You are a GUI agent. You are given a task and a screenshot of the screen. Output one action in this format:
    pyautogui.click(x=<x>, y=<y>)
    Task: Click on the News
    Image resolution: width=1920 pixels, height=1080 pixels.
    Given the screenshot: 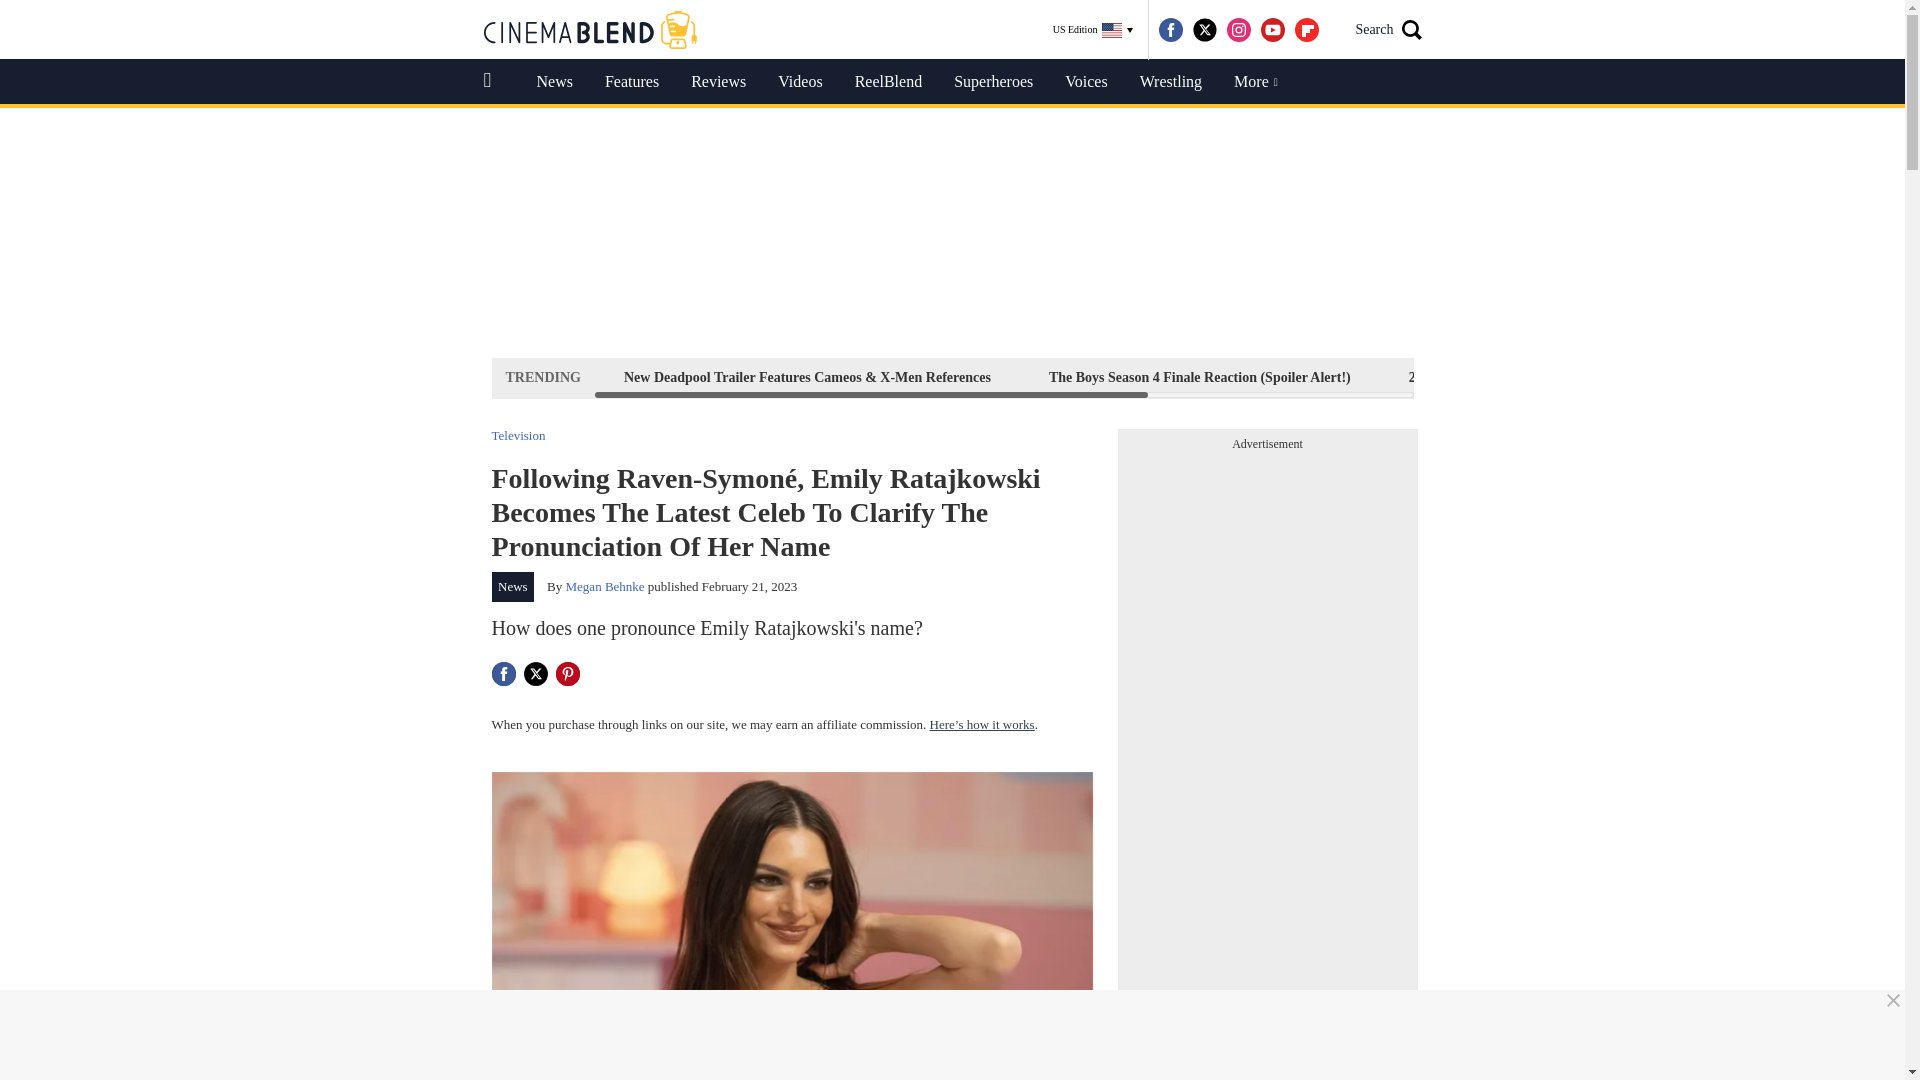 What is the action you would take?
    pyautogui.click(x=513, y=586)
    